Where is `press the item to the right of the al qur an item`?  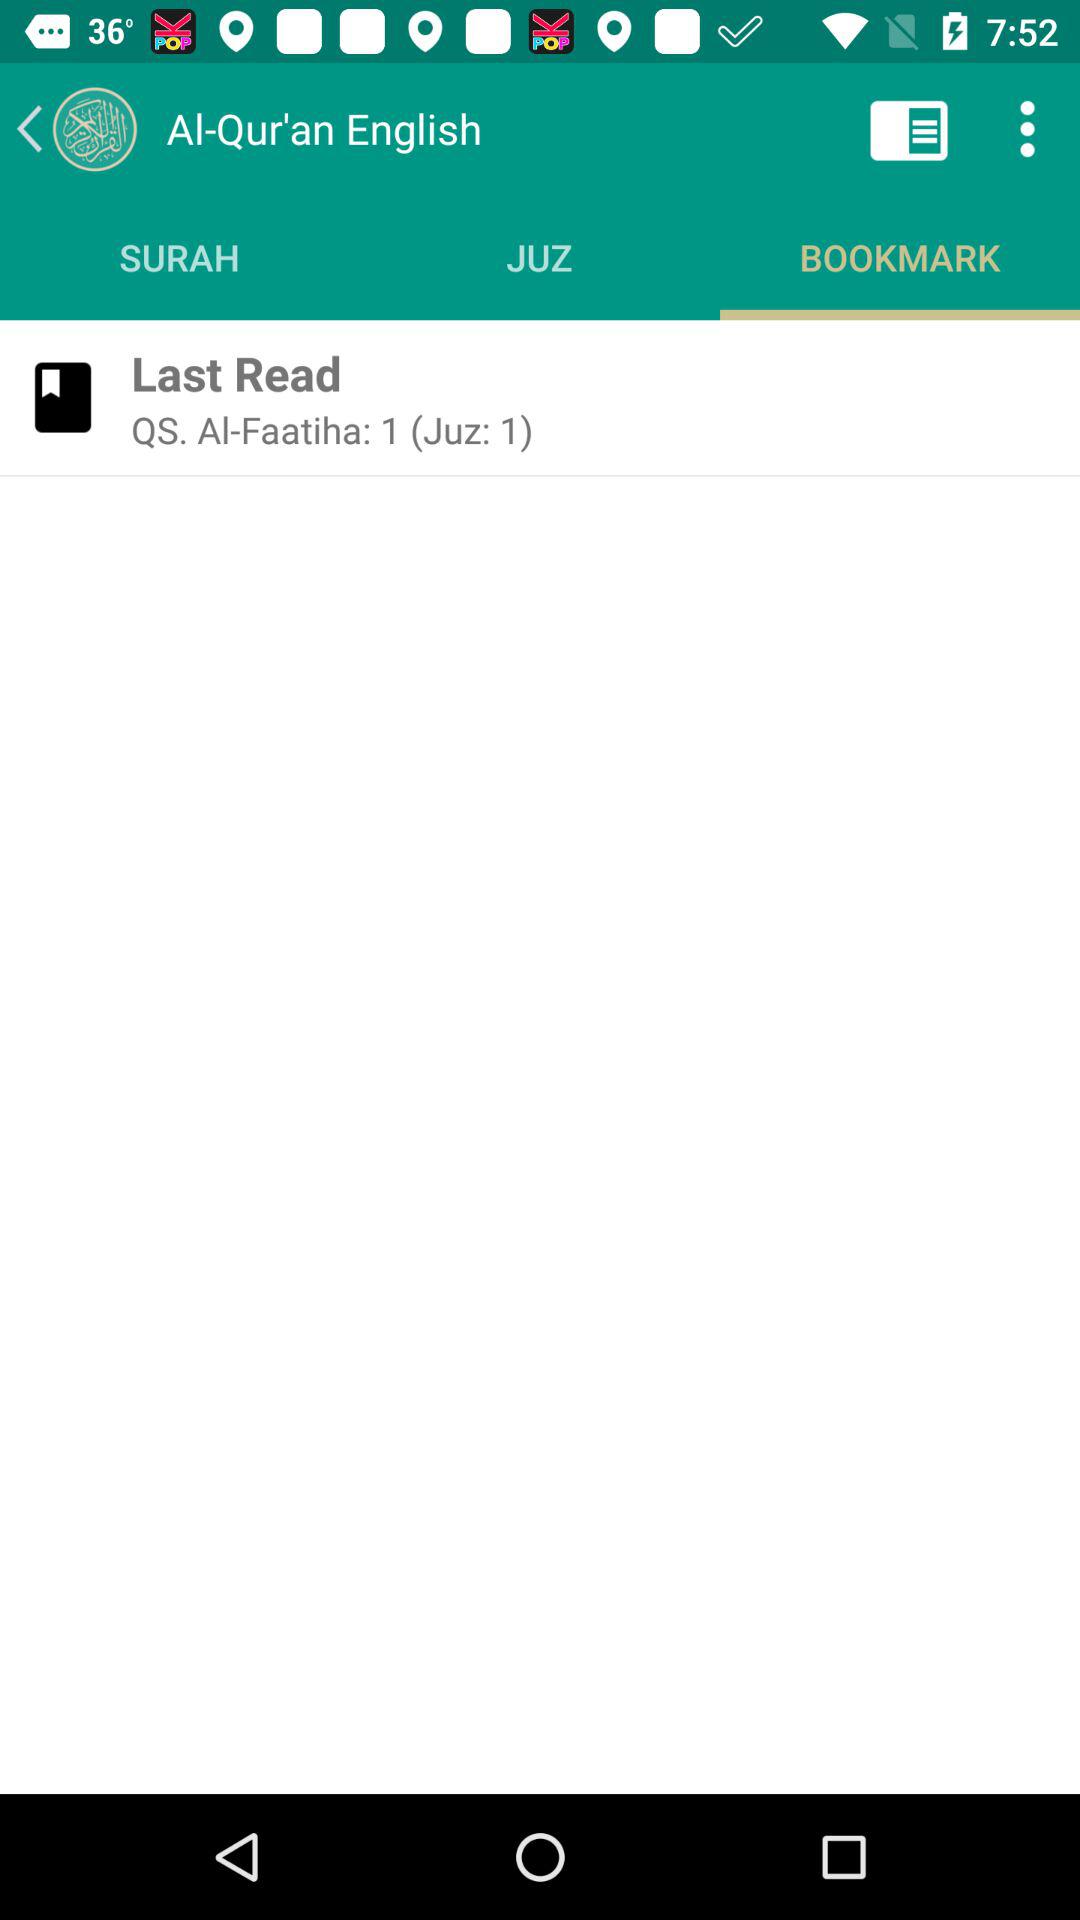
press the item to the right of the al qur an item is located at coordinates (908, 128).